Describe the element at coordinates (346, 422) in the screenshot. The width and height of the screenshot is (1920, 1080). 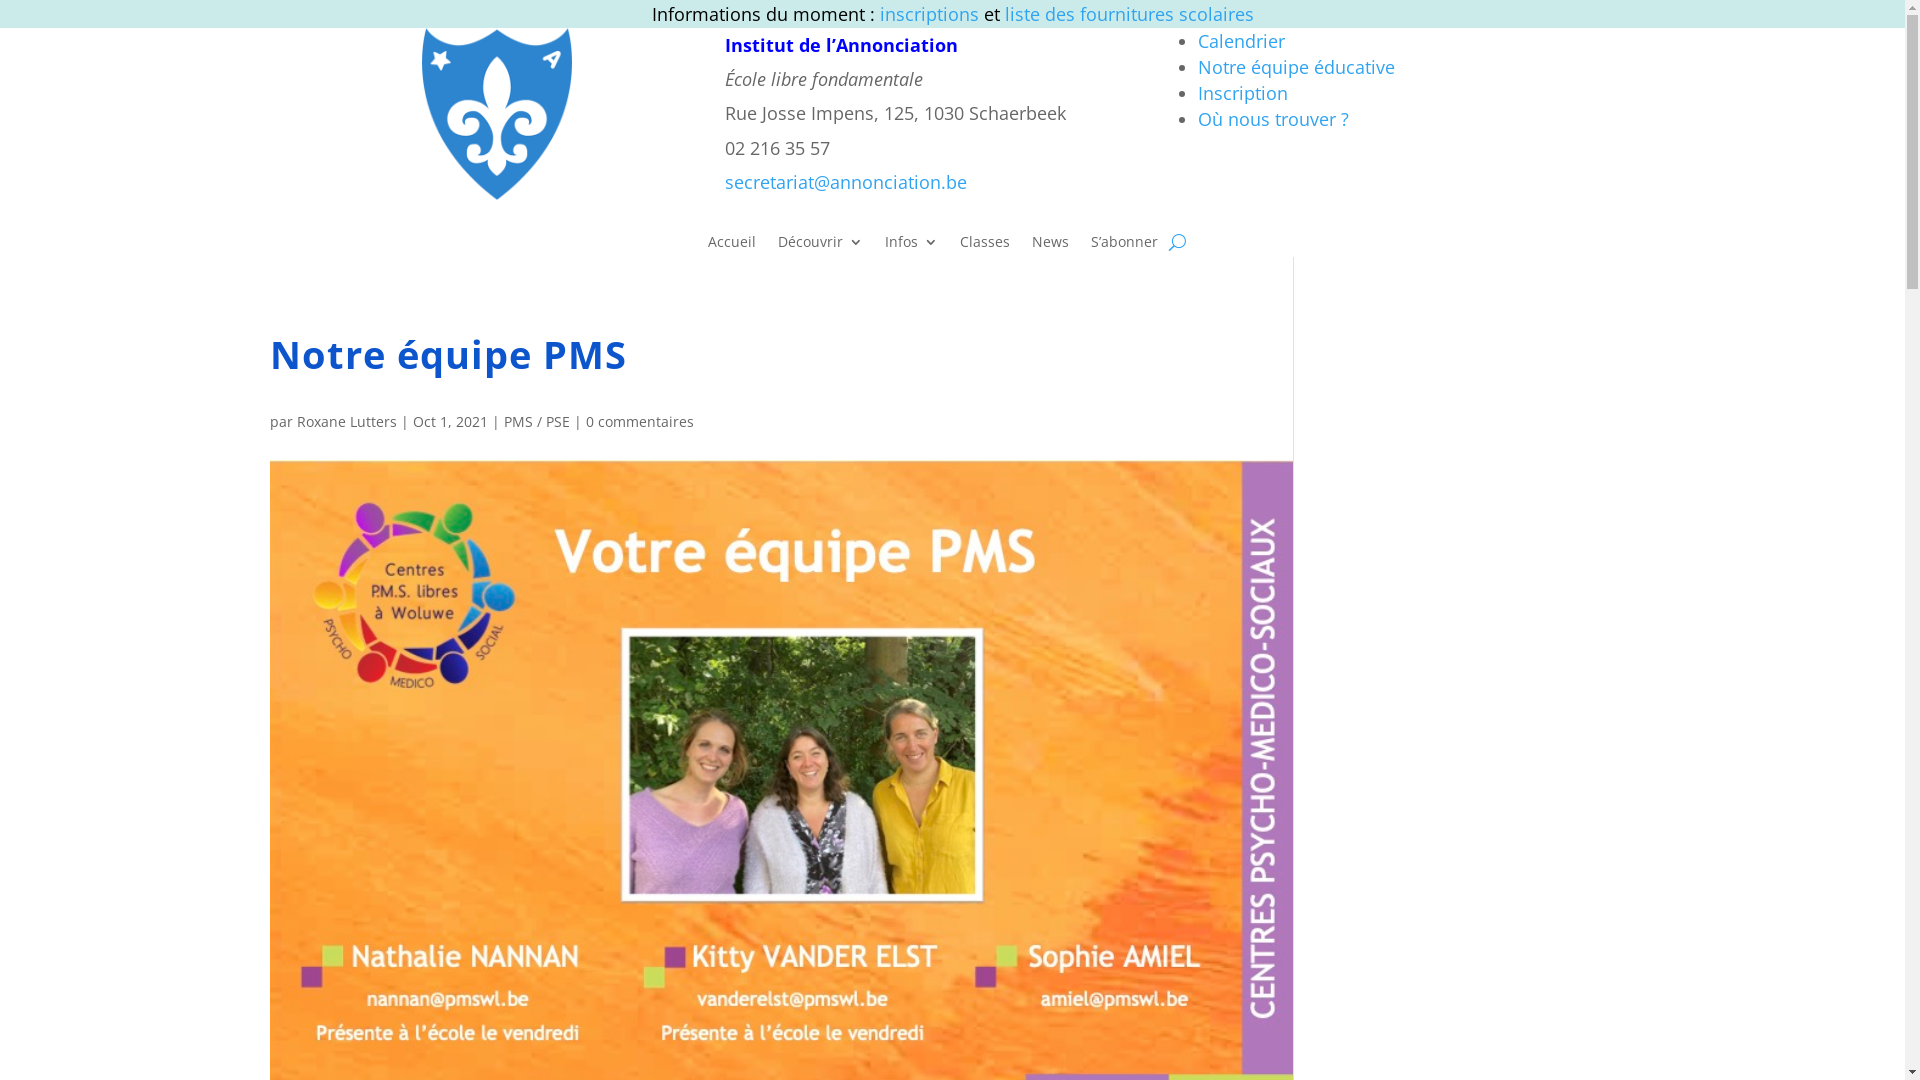
I see `Roxane Lutters` at that location.